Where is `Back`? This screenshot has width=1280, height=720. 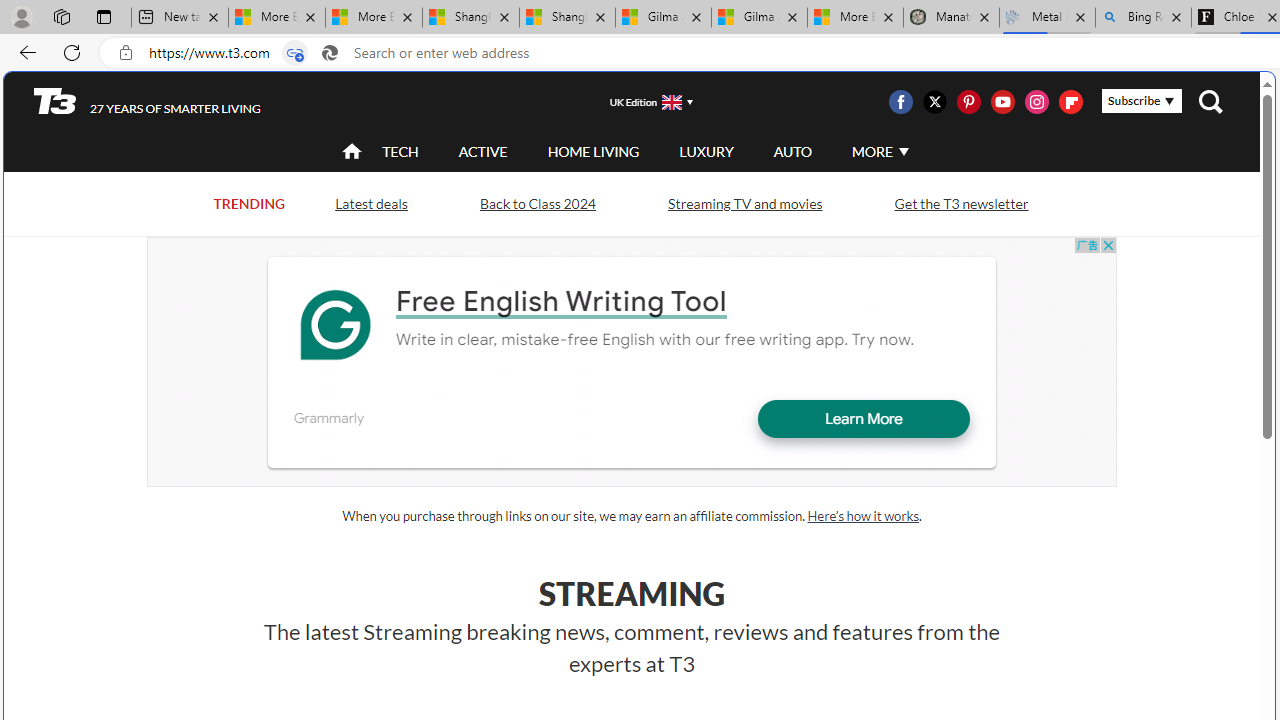
Back is located at coordinates (24, 52).